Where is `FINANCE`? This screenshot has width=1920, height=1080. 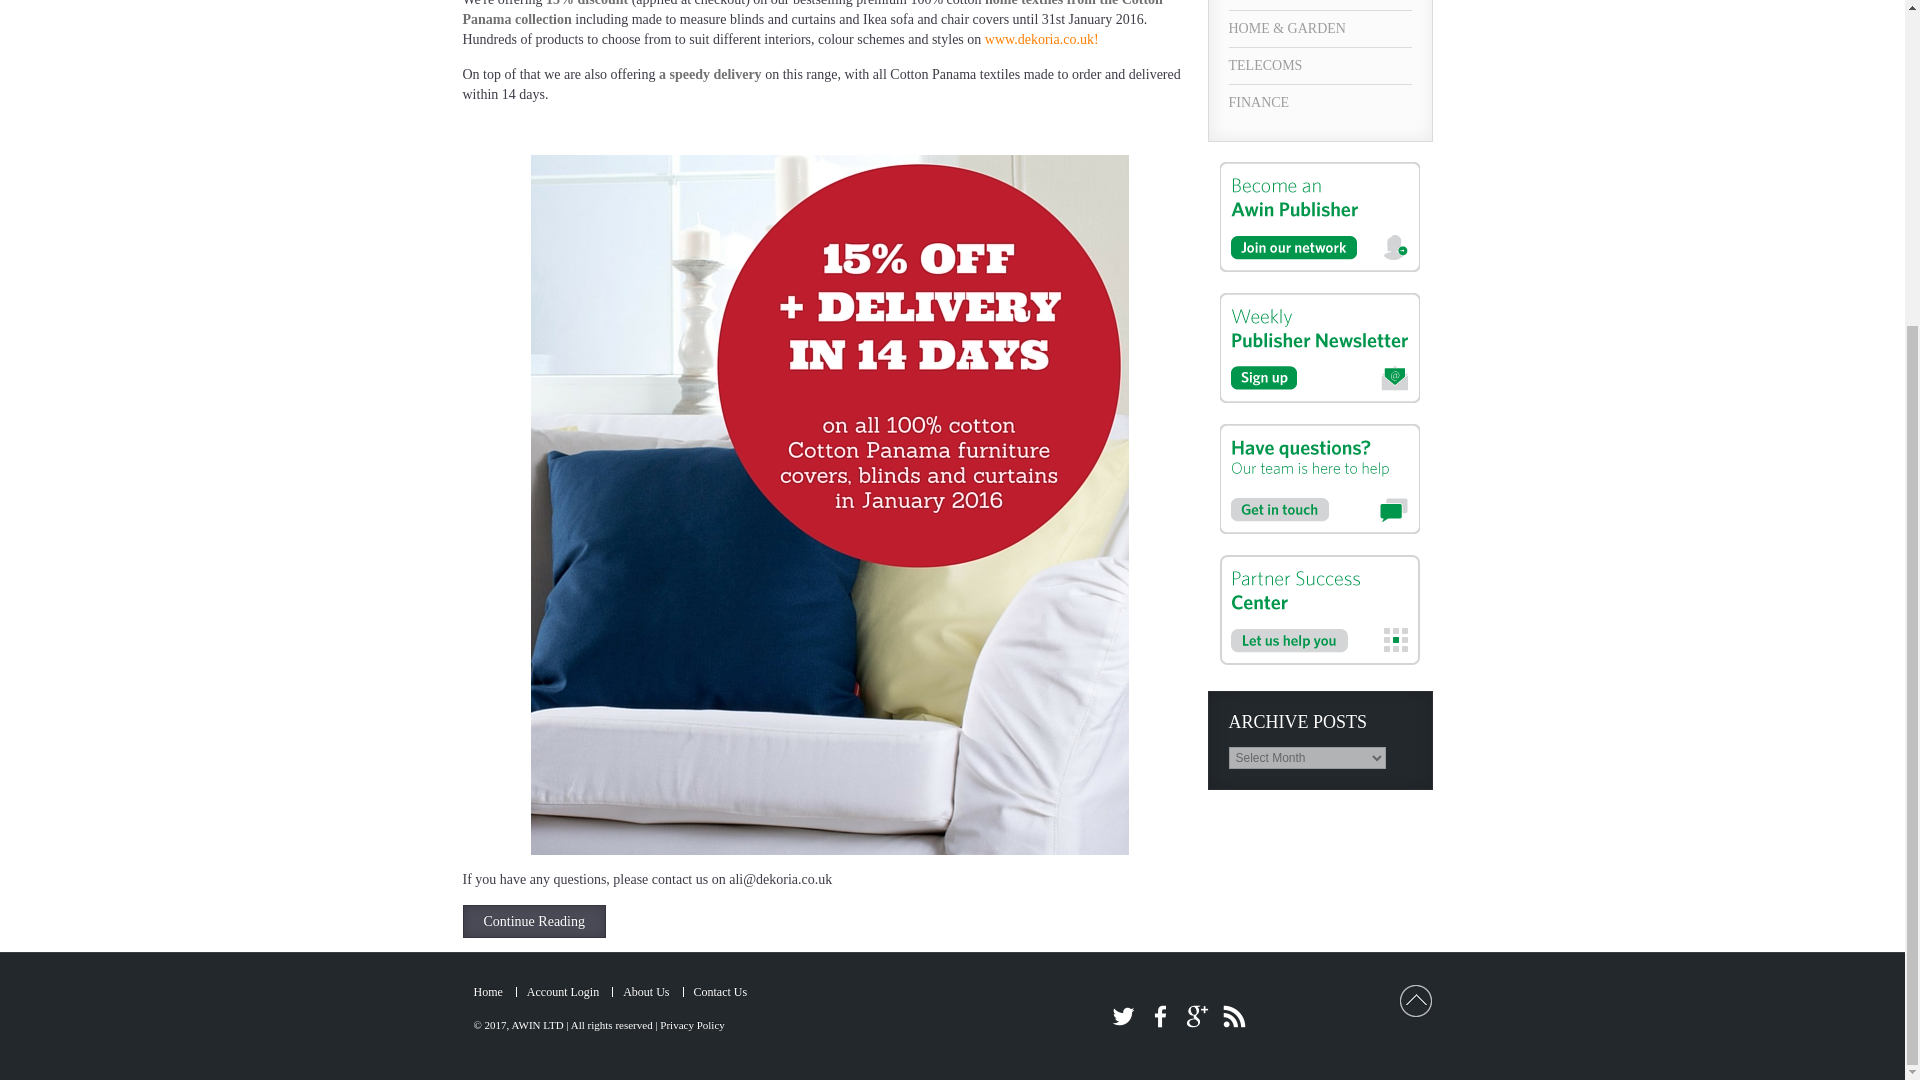
FINANCE is located at coordinates (1320, 102).